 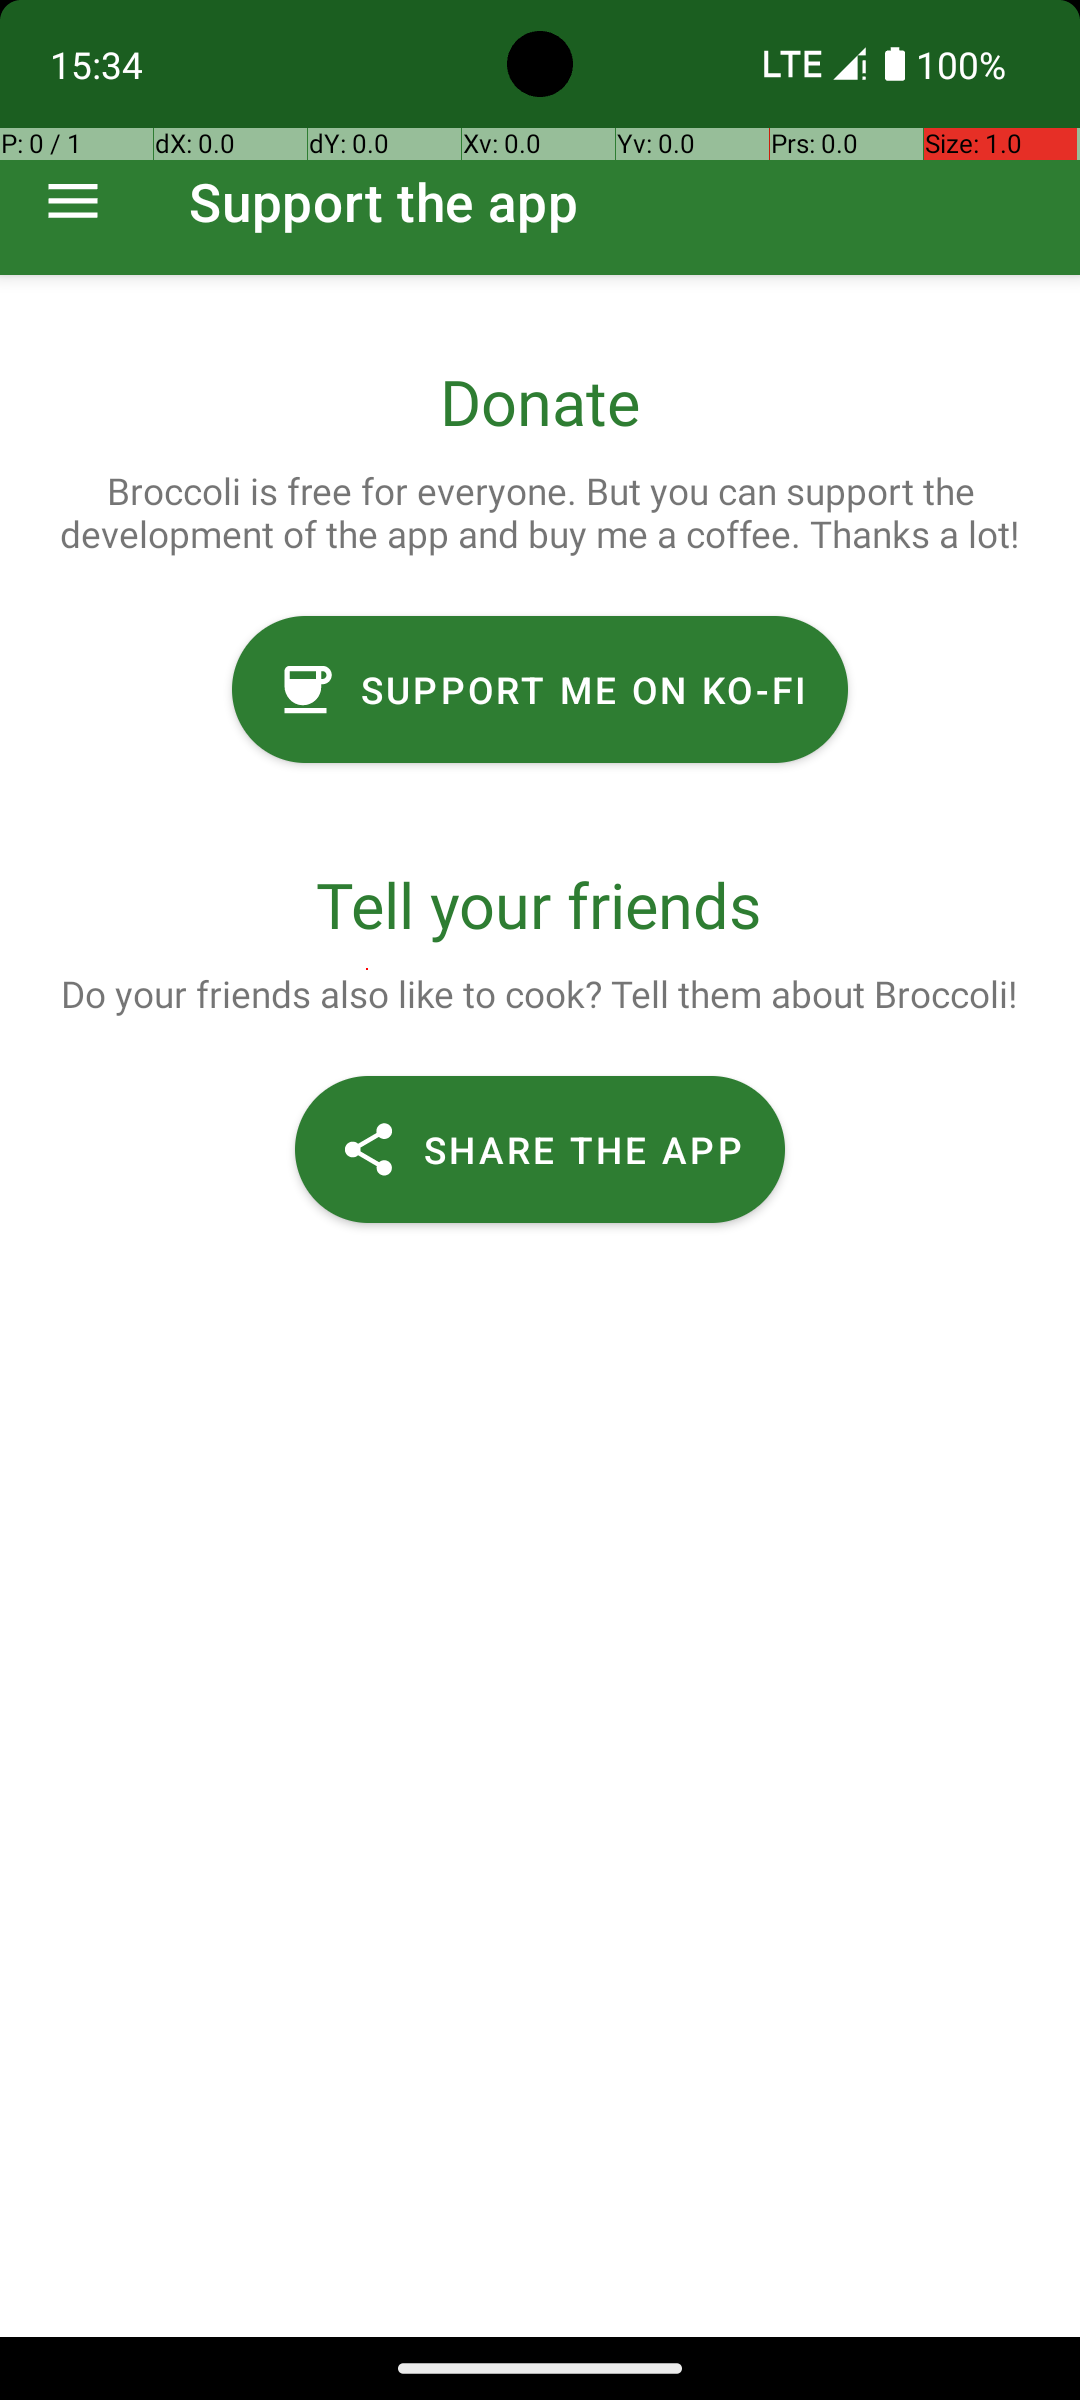 What do you see at coordinates (540, 1150) in the screenshot?
I see `SHARE THE APP` at bounding box center [540, 1150].